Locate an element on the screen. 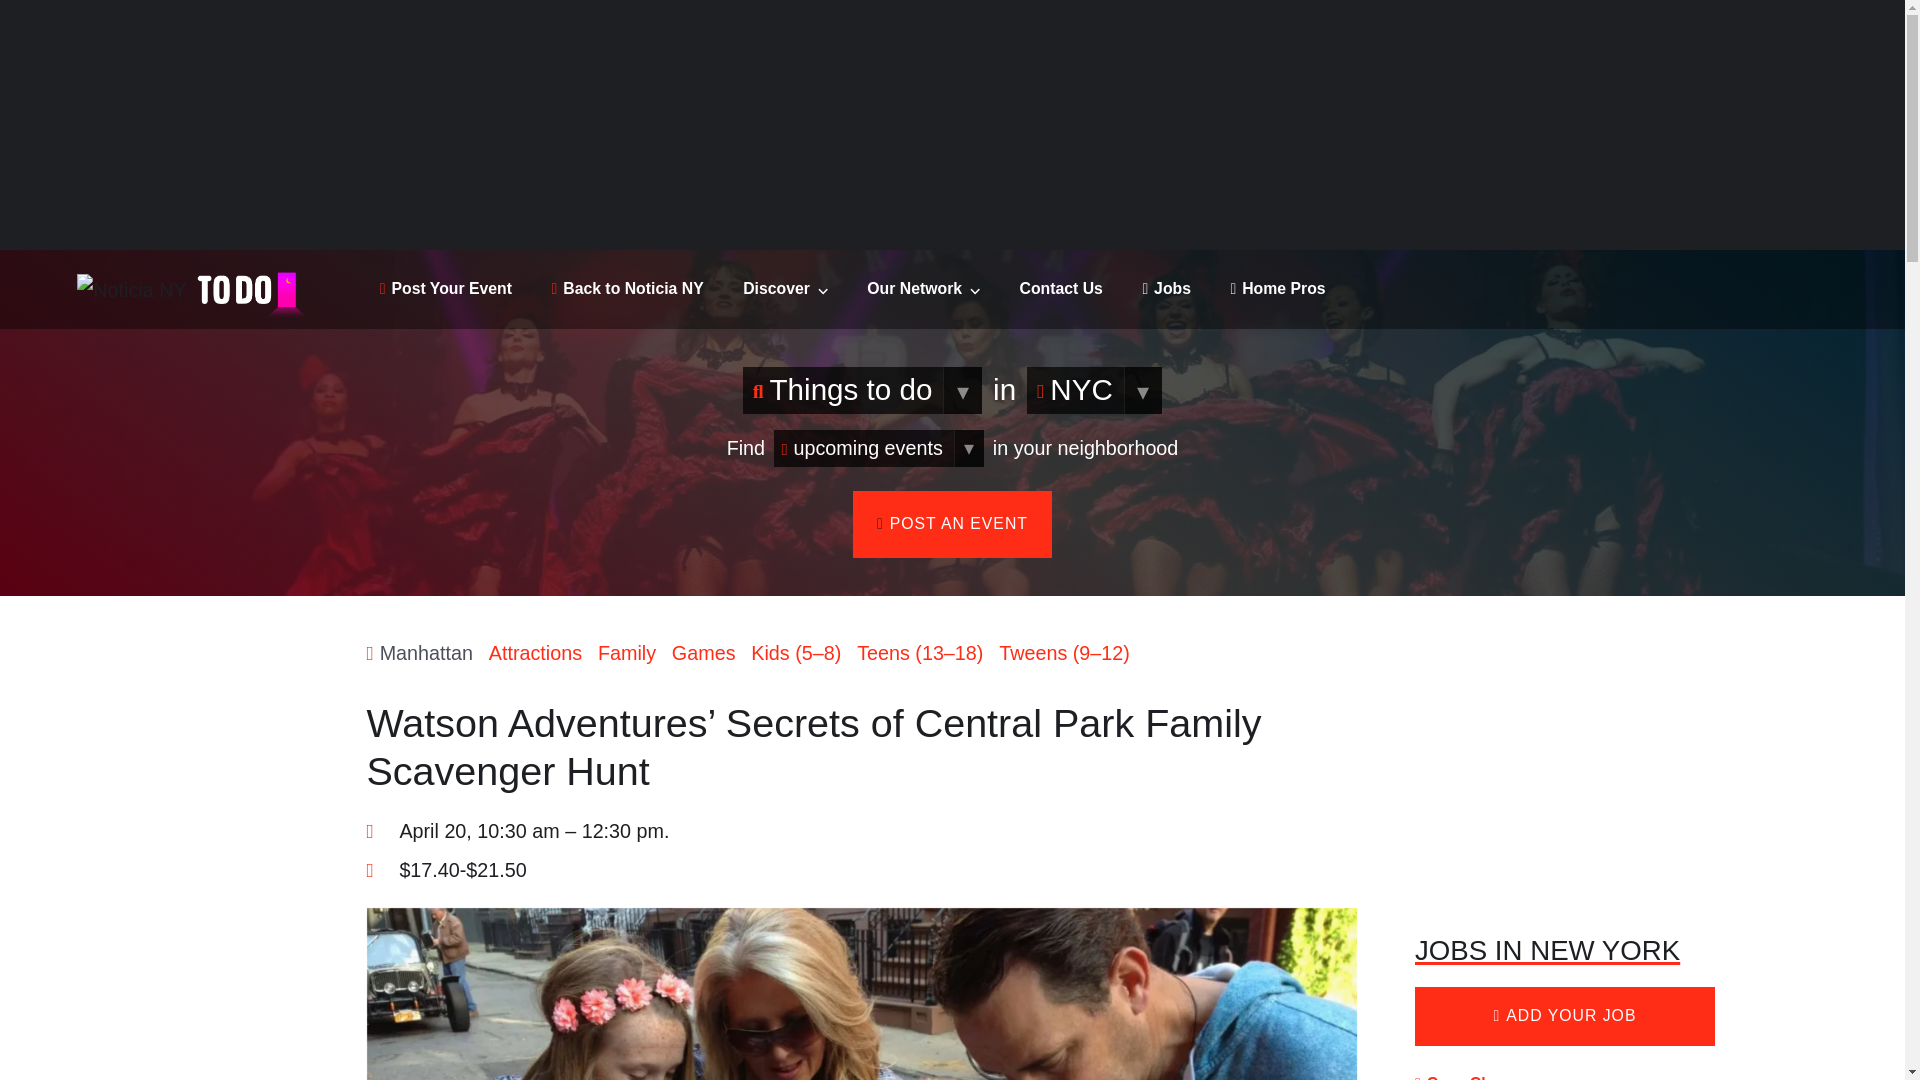  Jobs is located at coordinates (1166, 288).